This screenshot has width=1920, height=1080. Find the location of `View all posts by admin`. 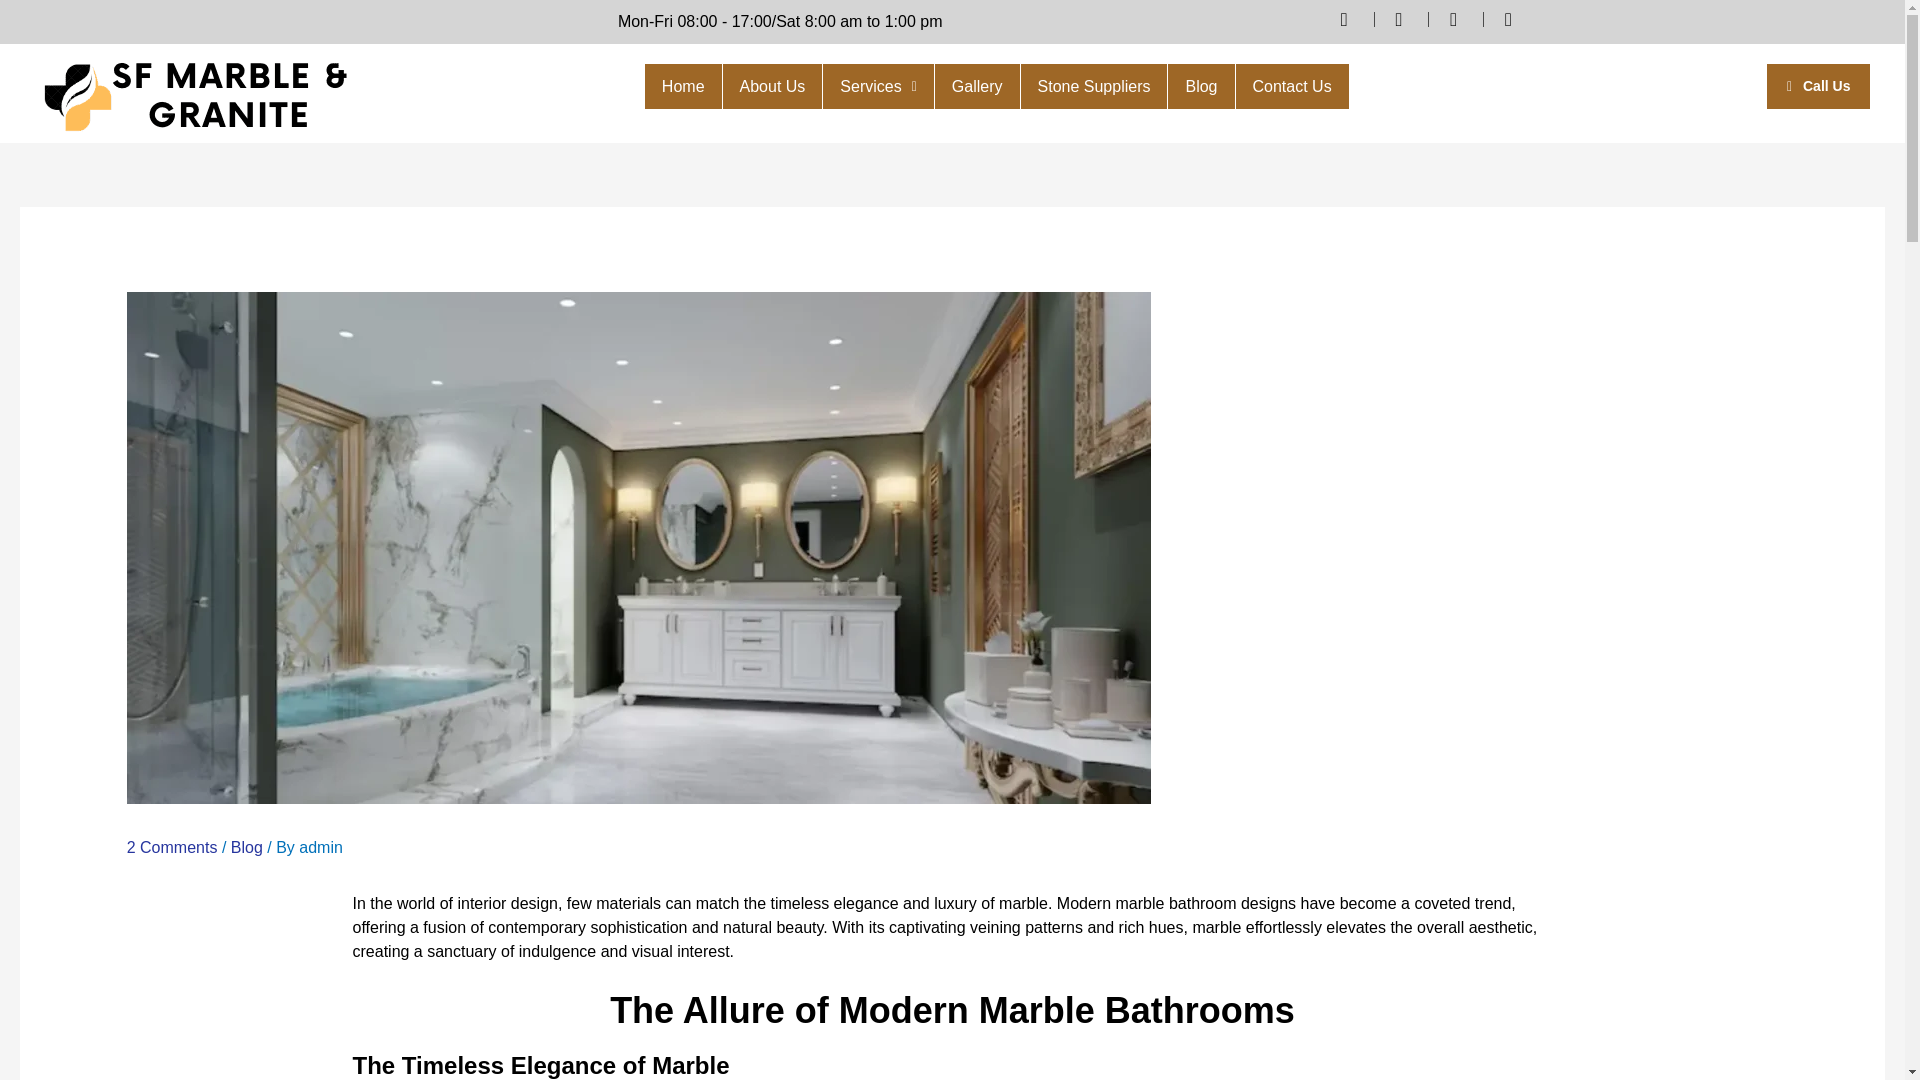

View all posts by admin is located at coordinates (321, 848).